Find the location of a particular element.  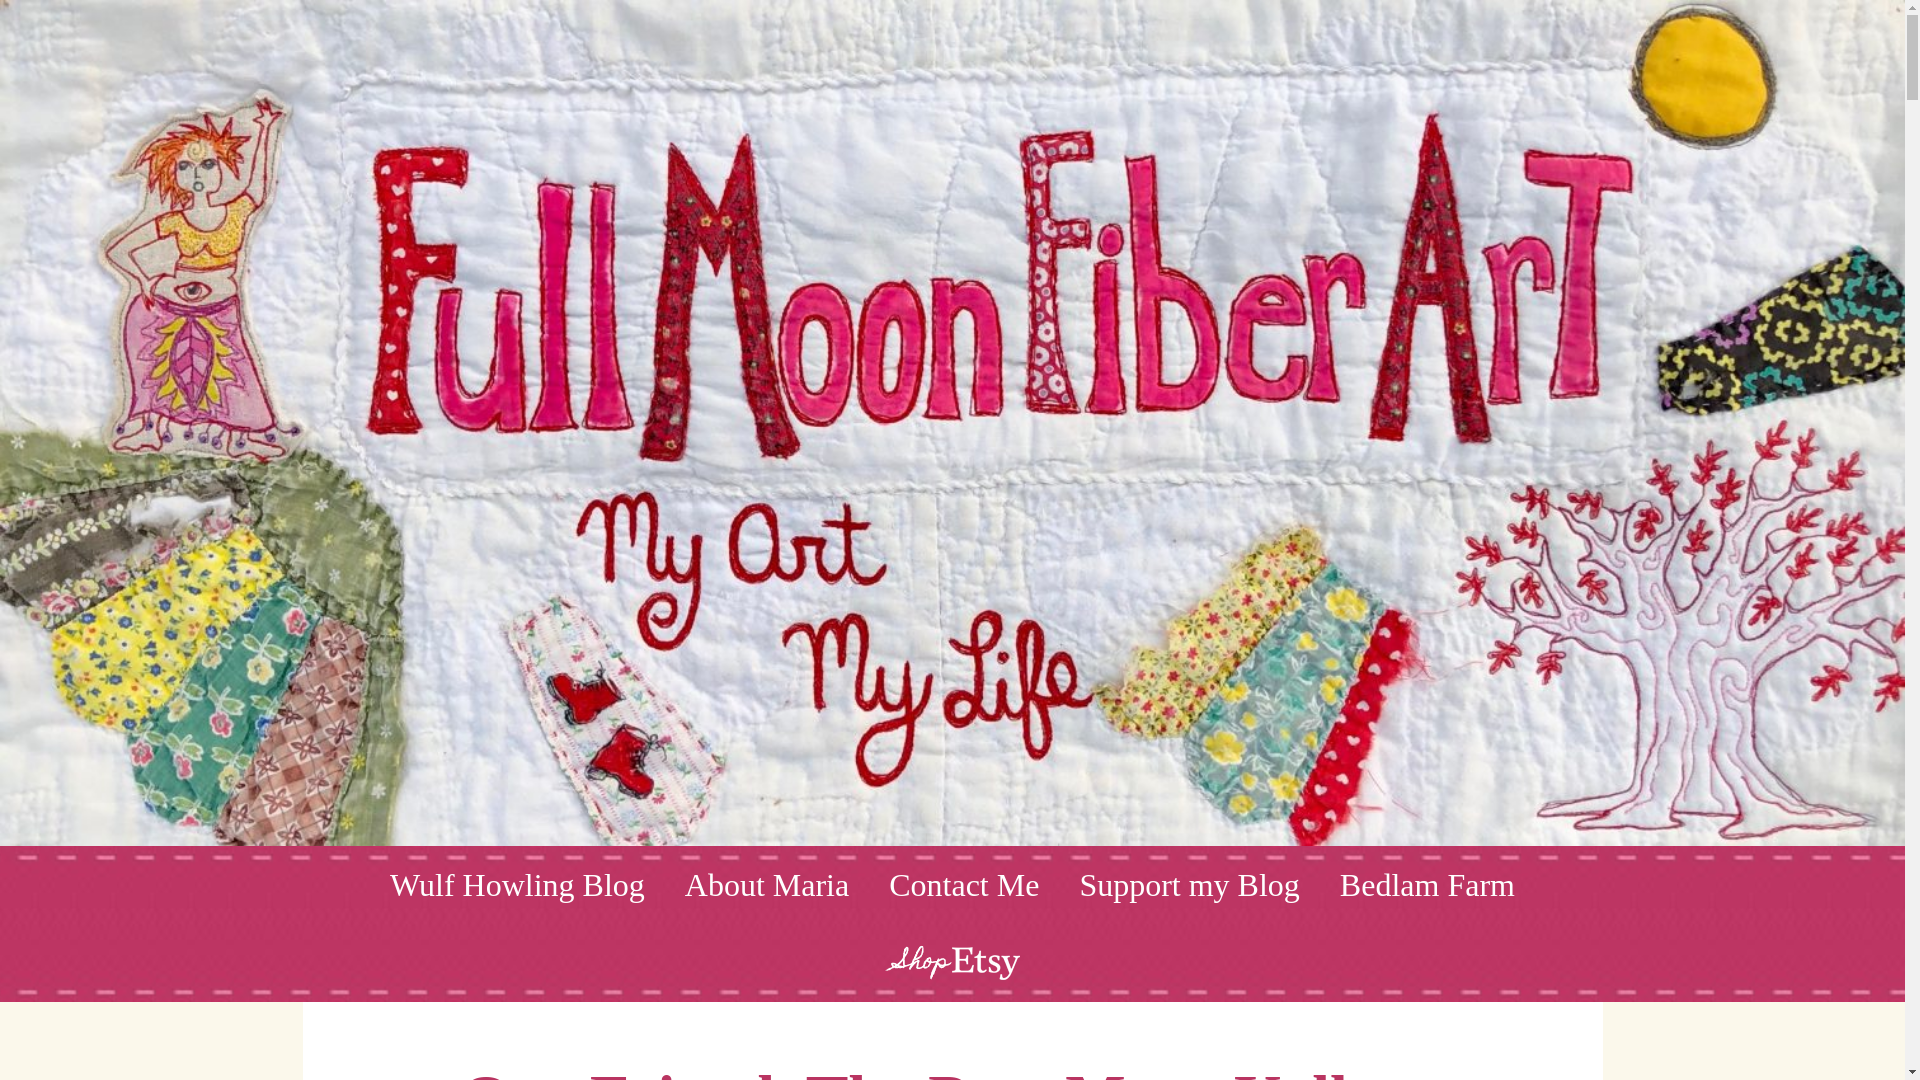

Bedlam Farm is located at coordinates (1427, 884).